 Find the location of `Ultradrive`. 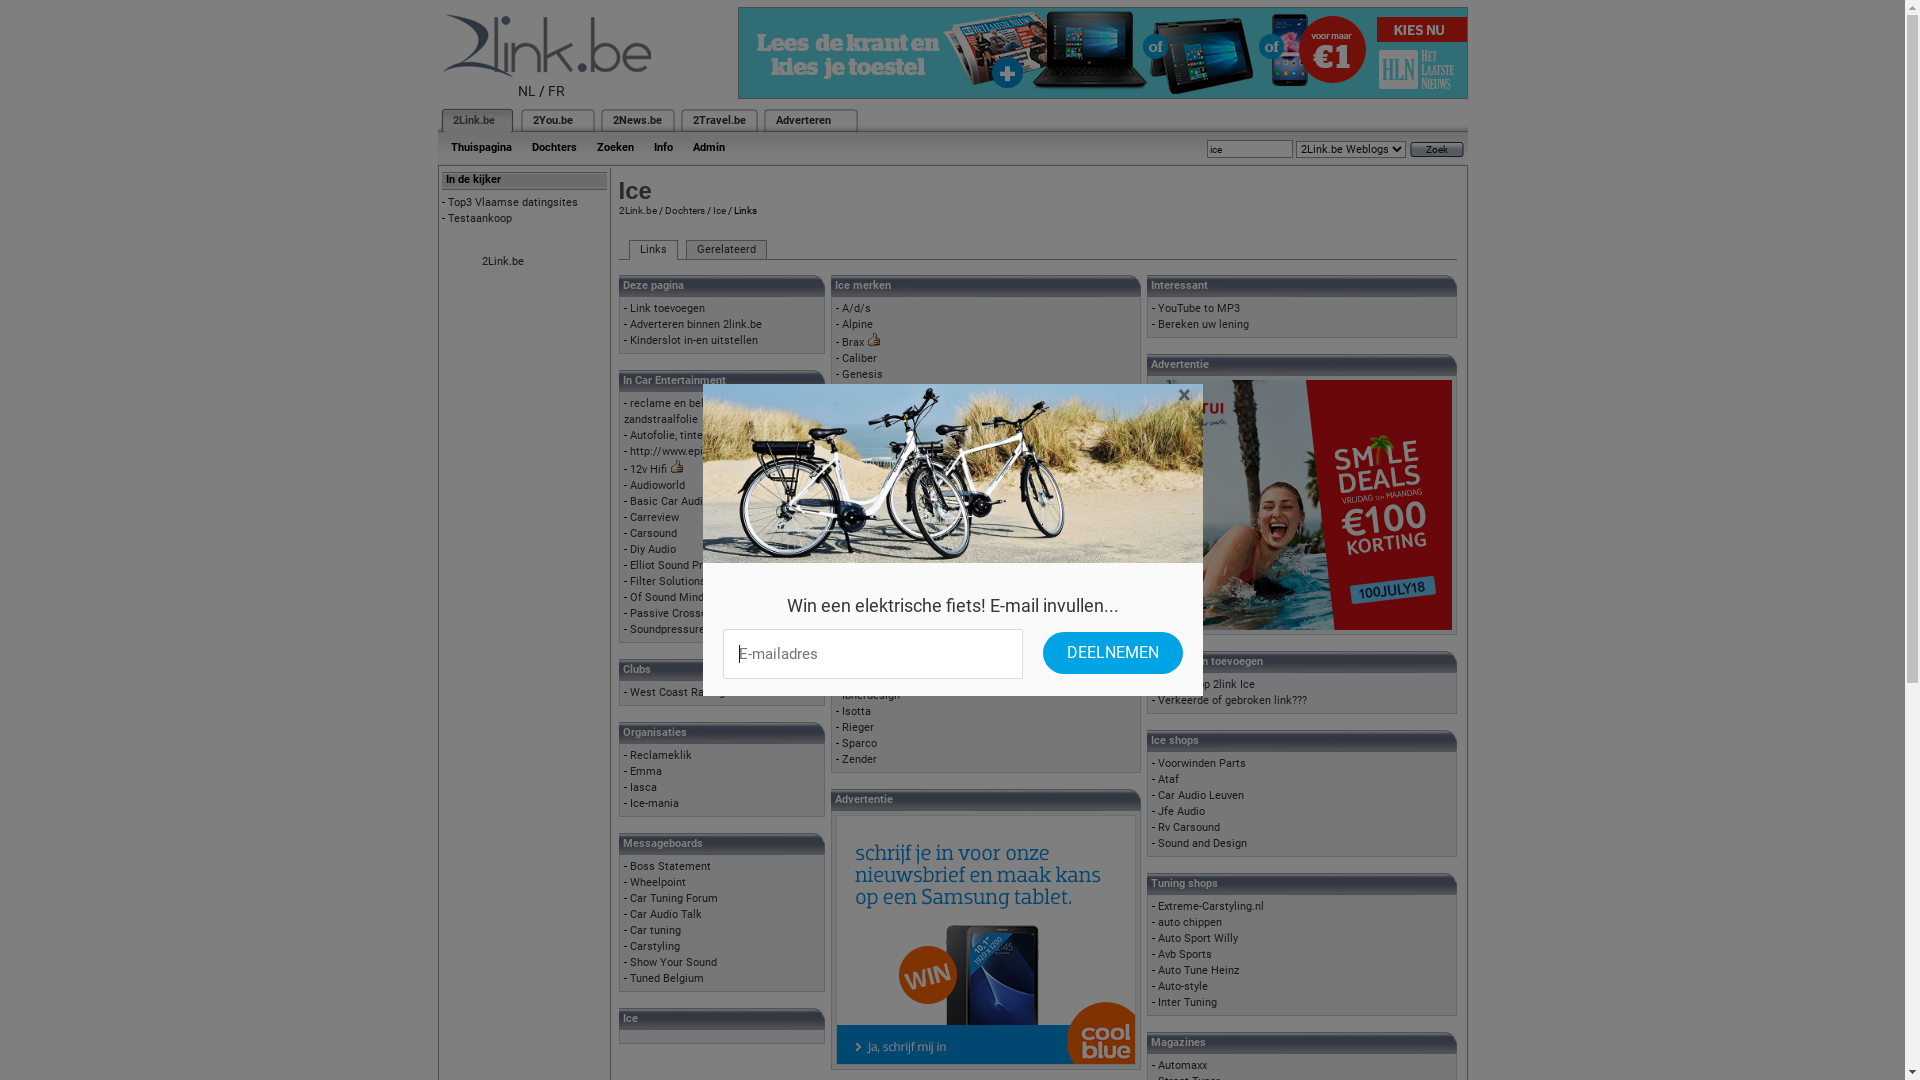

Ultradrive is located at coordinates (866, 584).